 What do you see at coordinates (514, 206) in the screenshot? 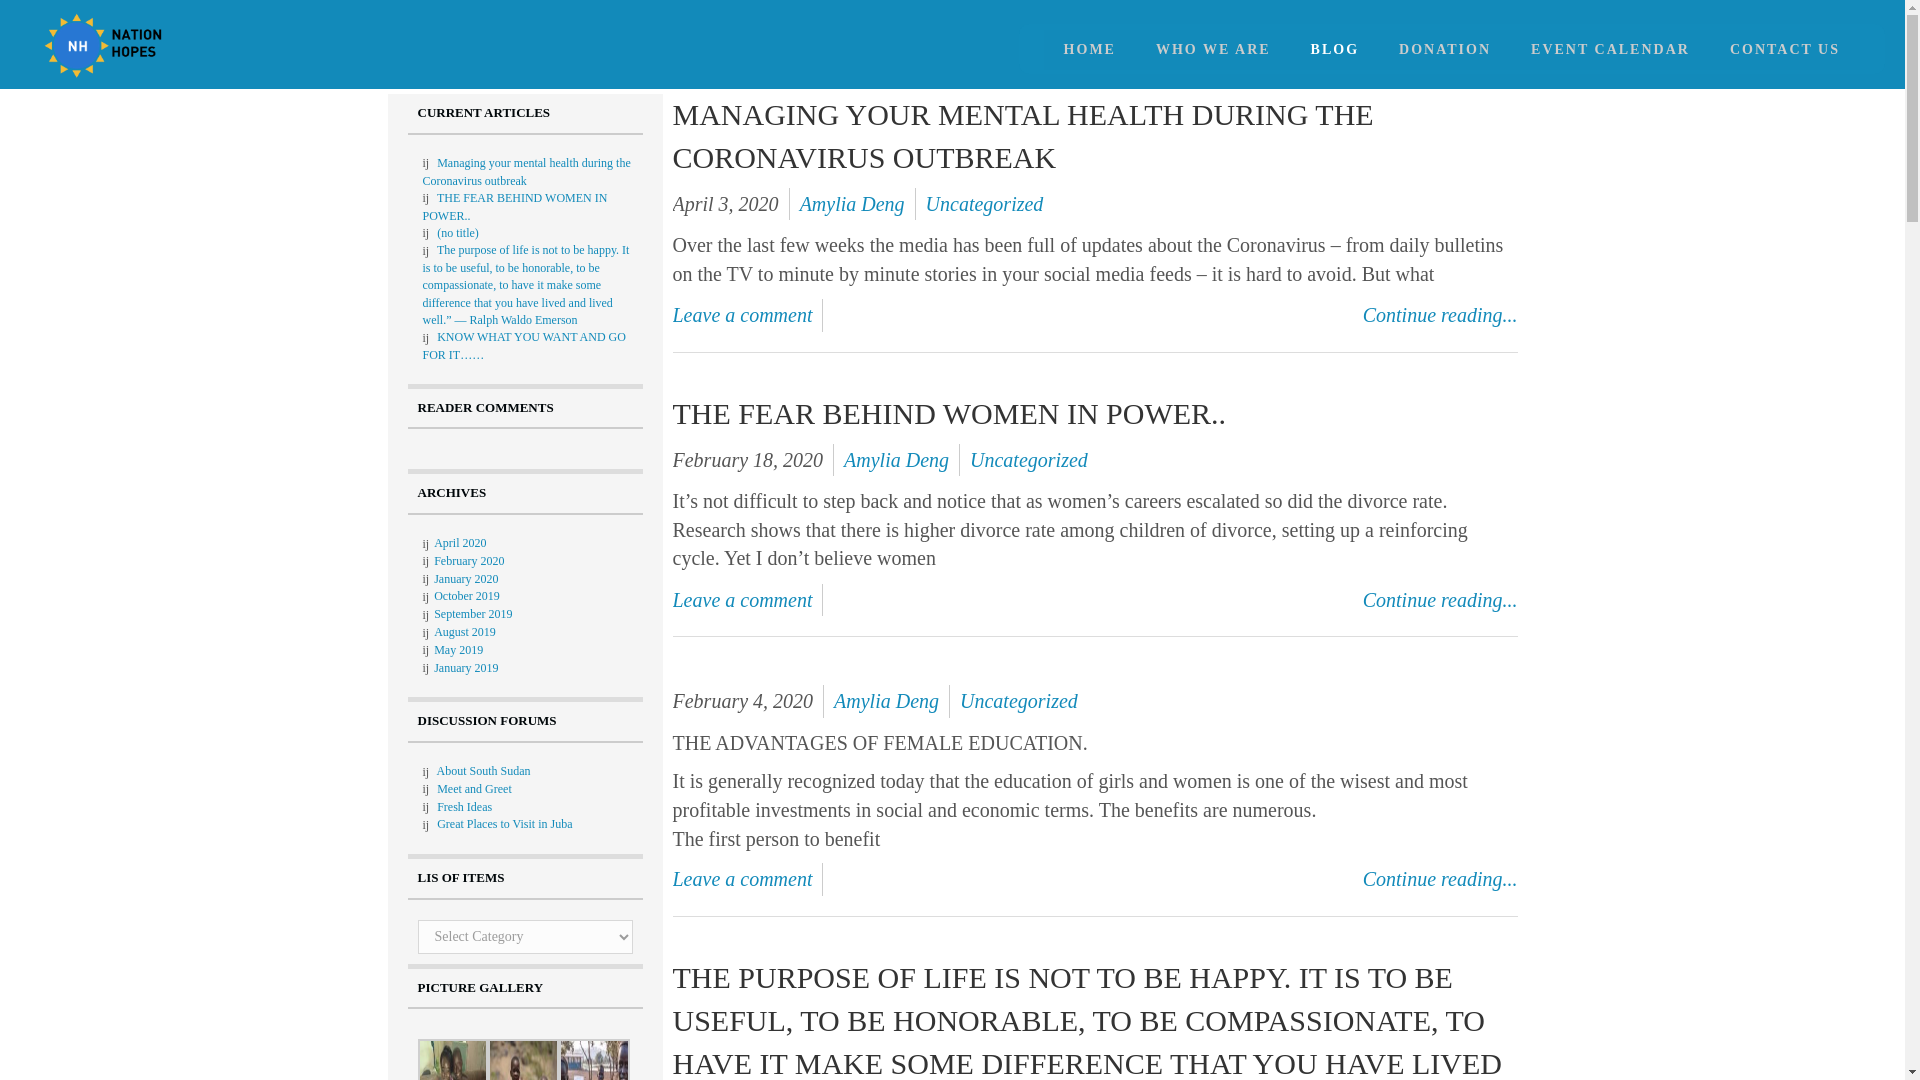
I see `THE FEAR BEHIND WOMEN IN POWER..` at bounding box center [514, 206].